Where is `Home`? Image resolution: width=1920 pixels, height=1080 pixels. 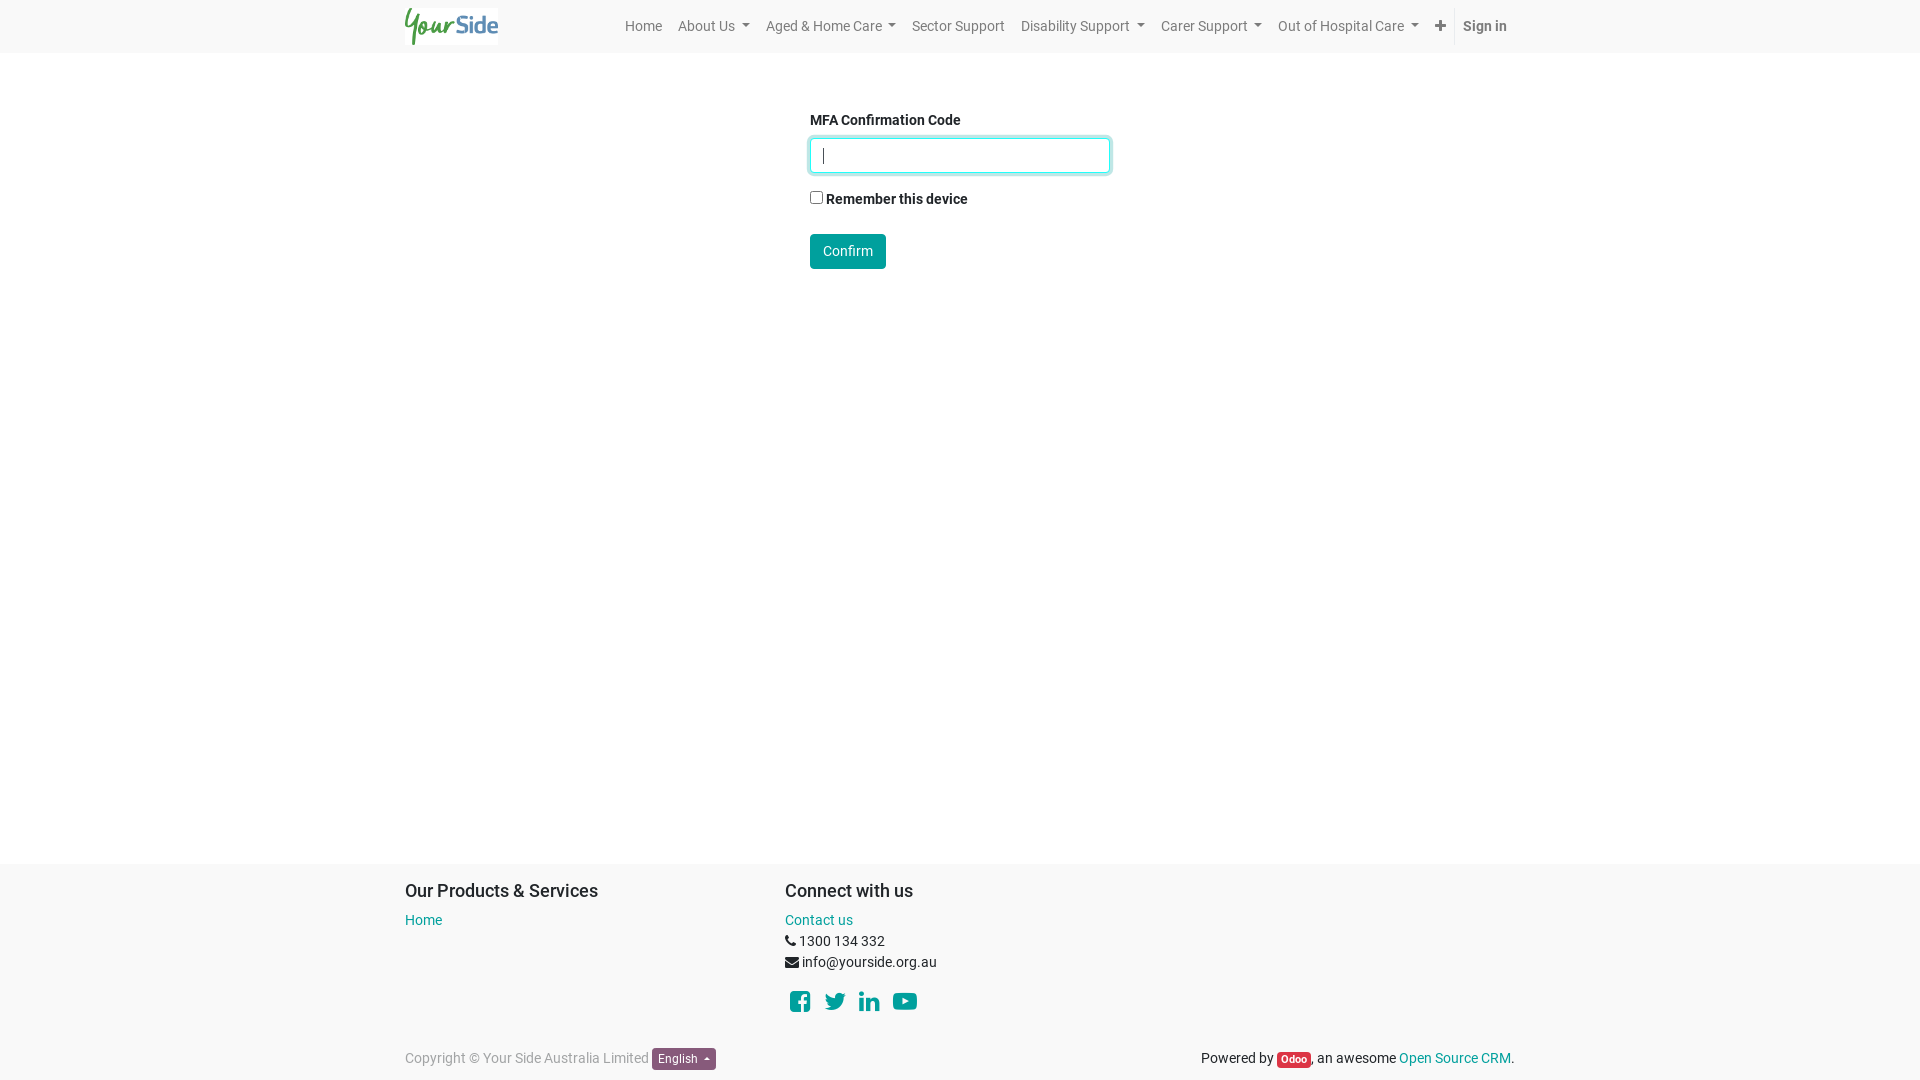 Home is located at coordinates (424, 920).